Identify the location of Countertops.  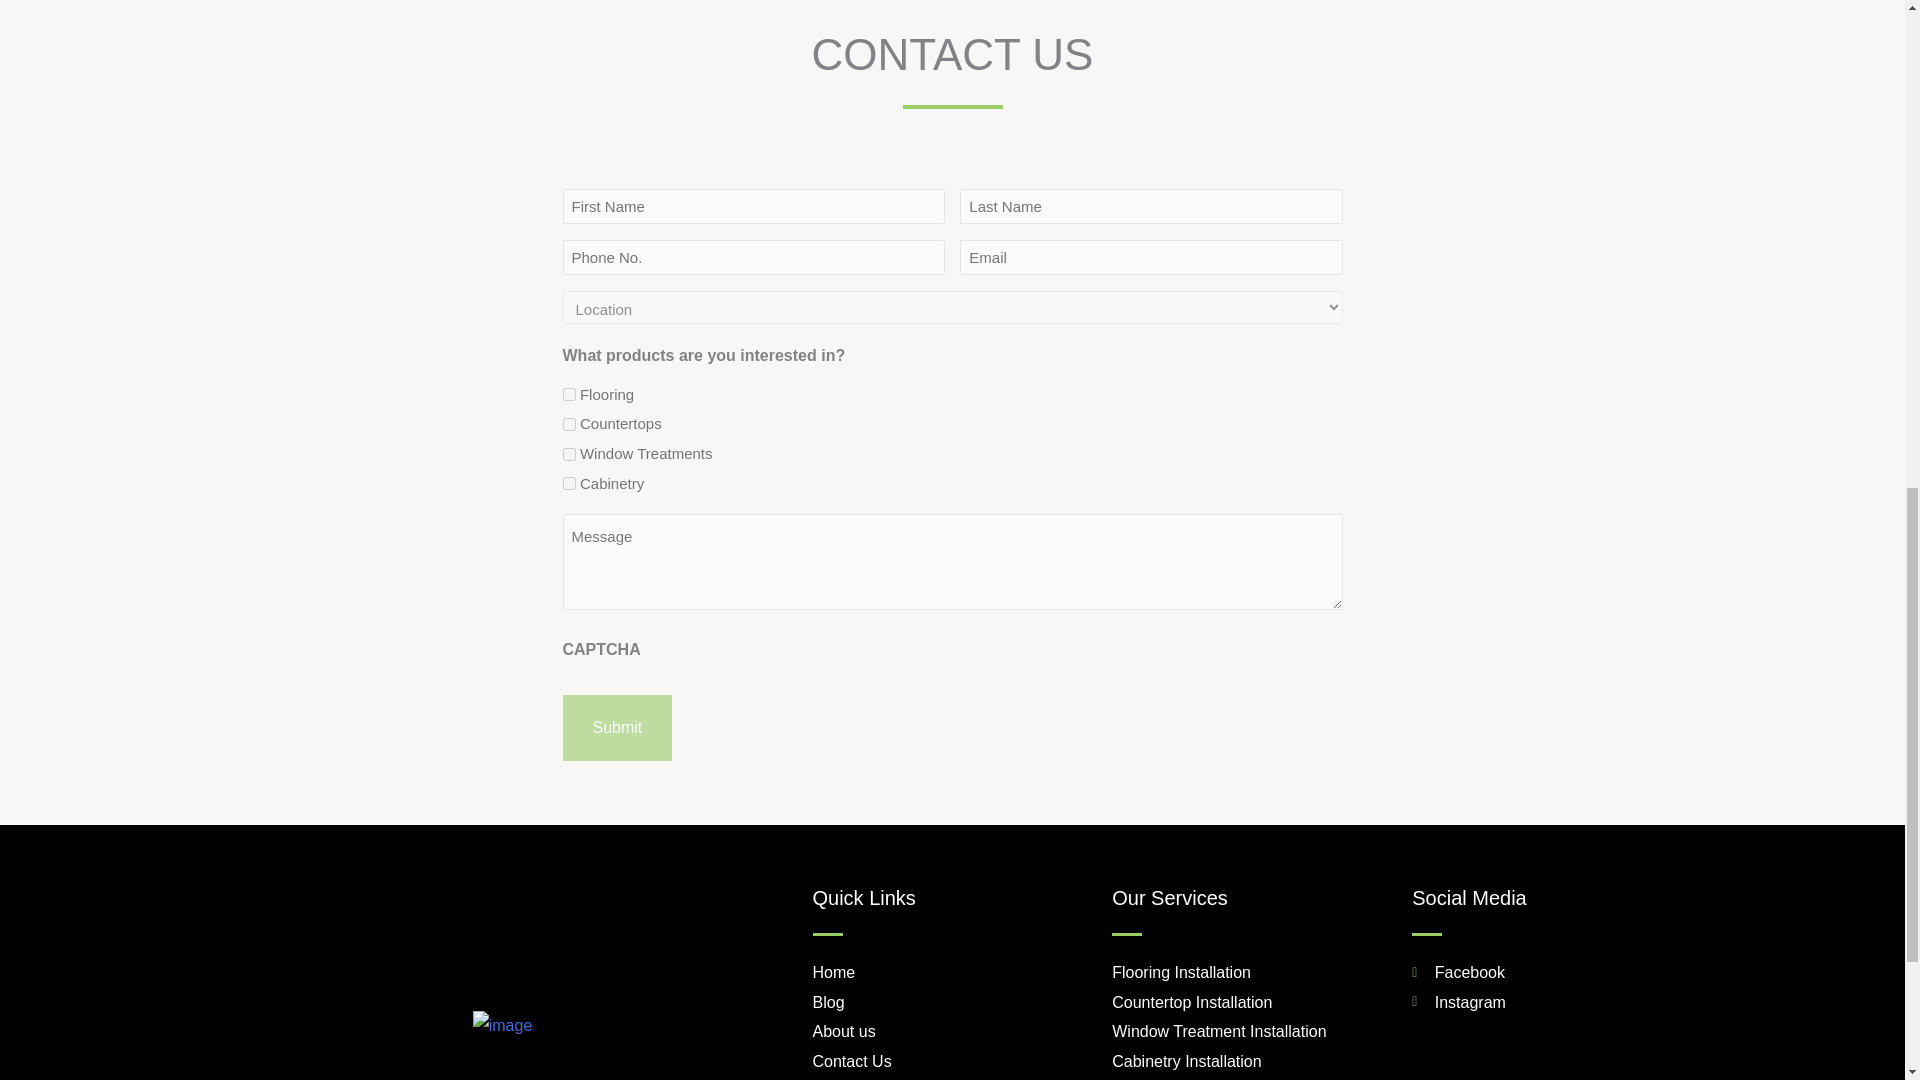
(568, 424).